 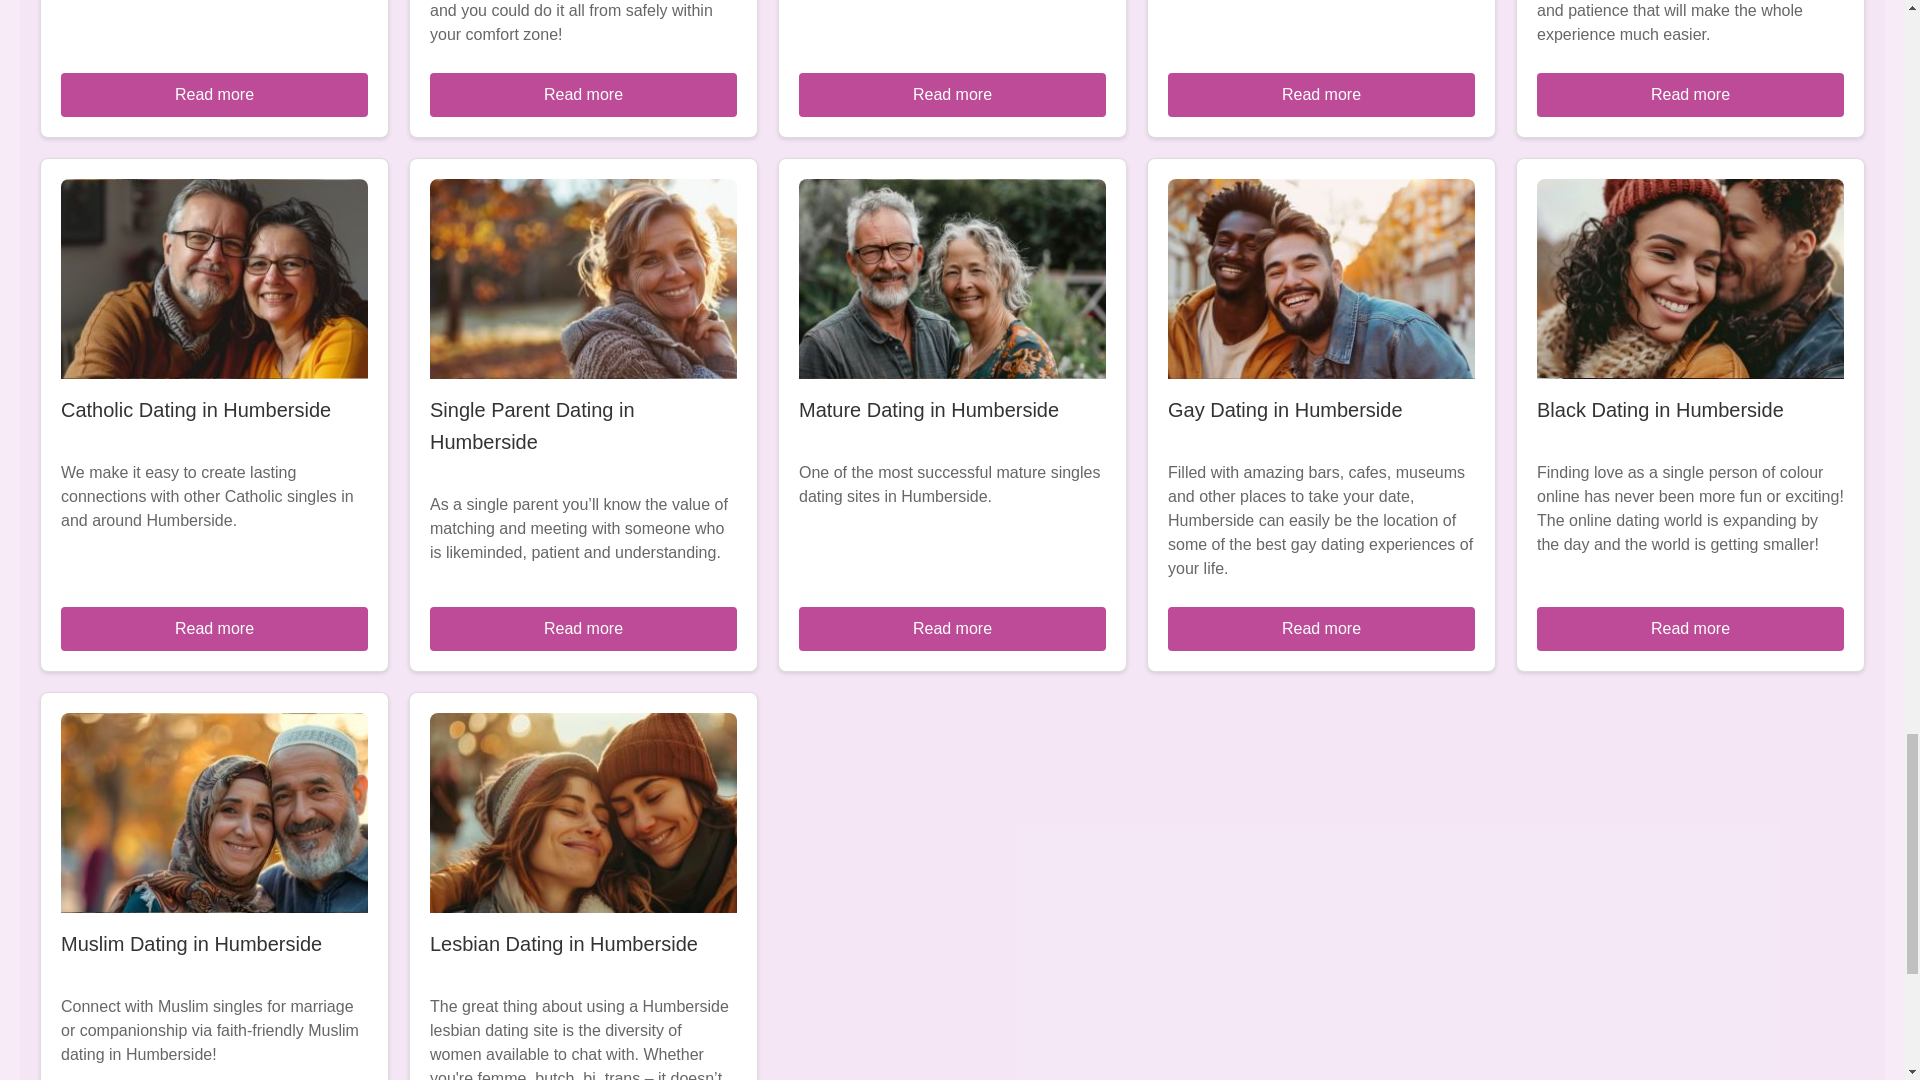 What do you see at coordinates (952, 628) in the screenshot?
I see `Read more` at bounding box center [952, 628].